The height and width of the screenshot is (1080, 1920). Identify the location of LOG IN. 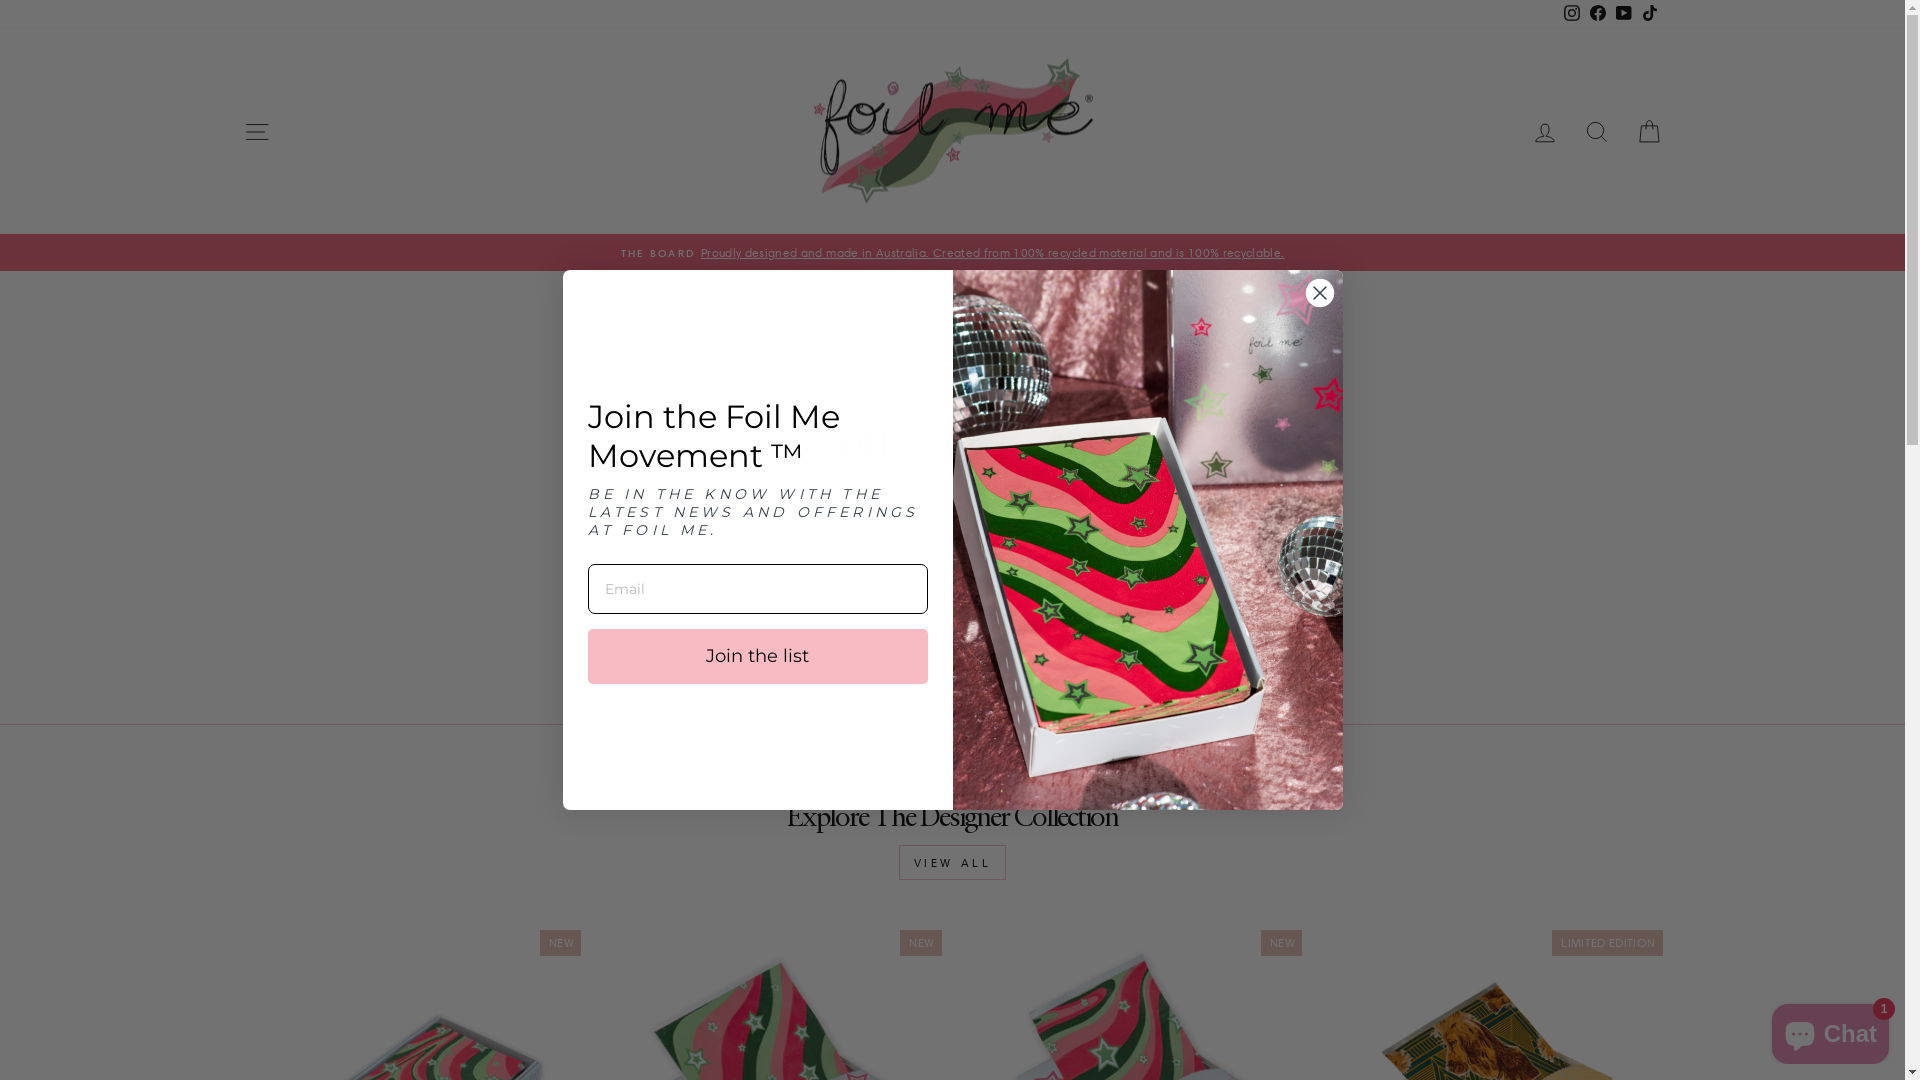
(1544, 131).